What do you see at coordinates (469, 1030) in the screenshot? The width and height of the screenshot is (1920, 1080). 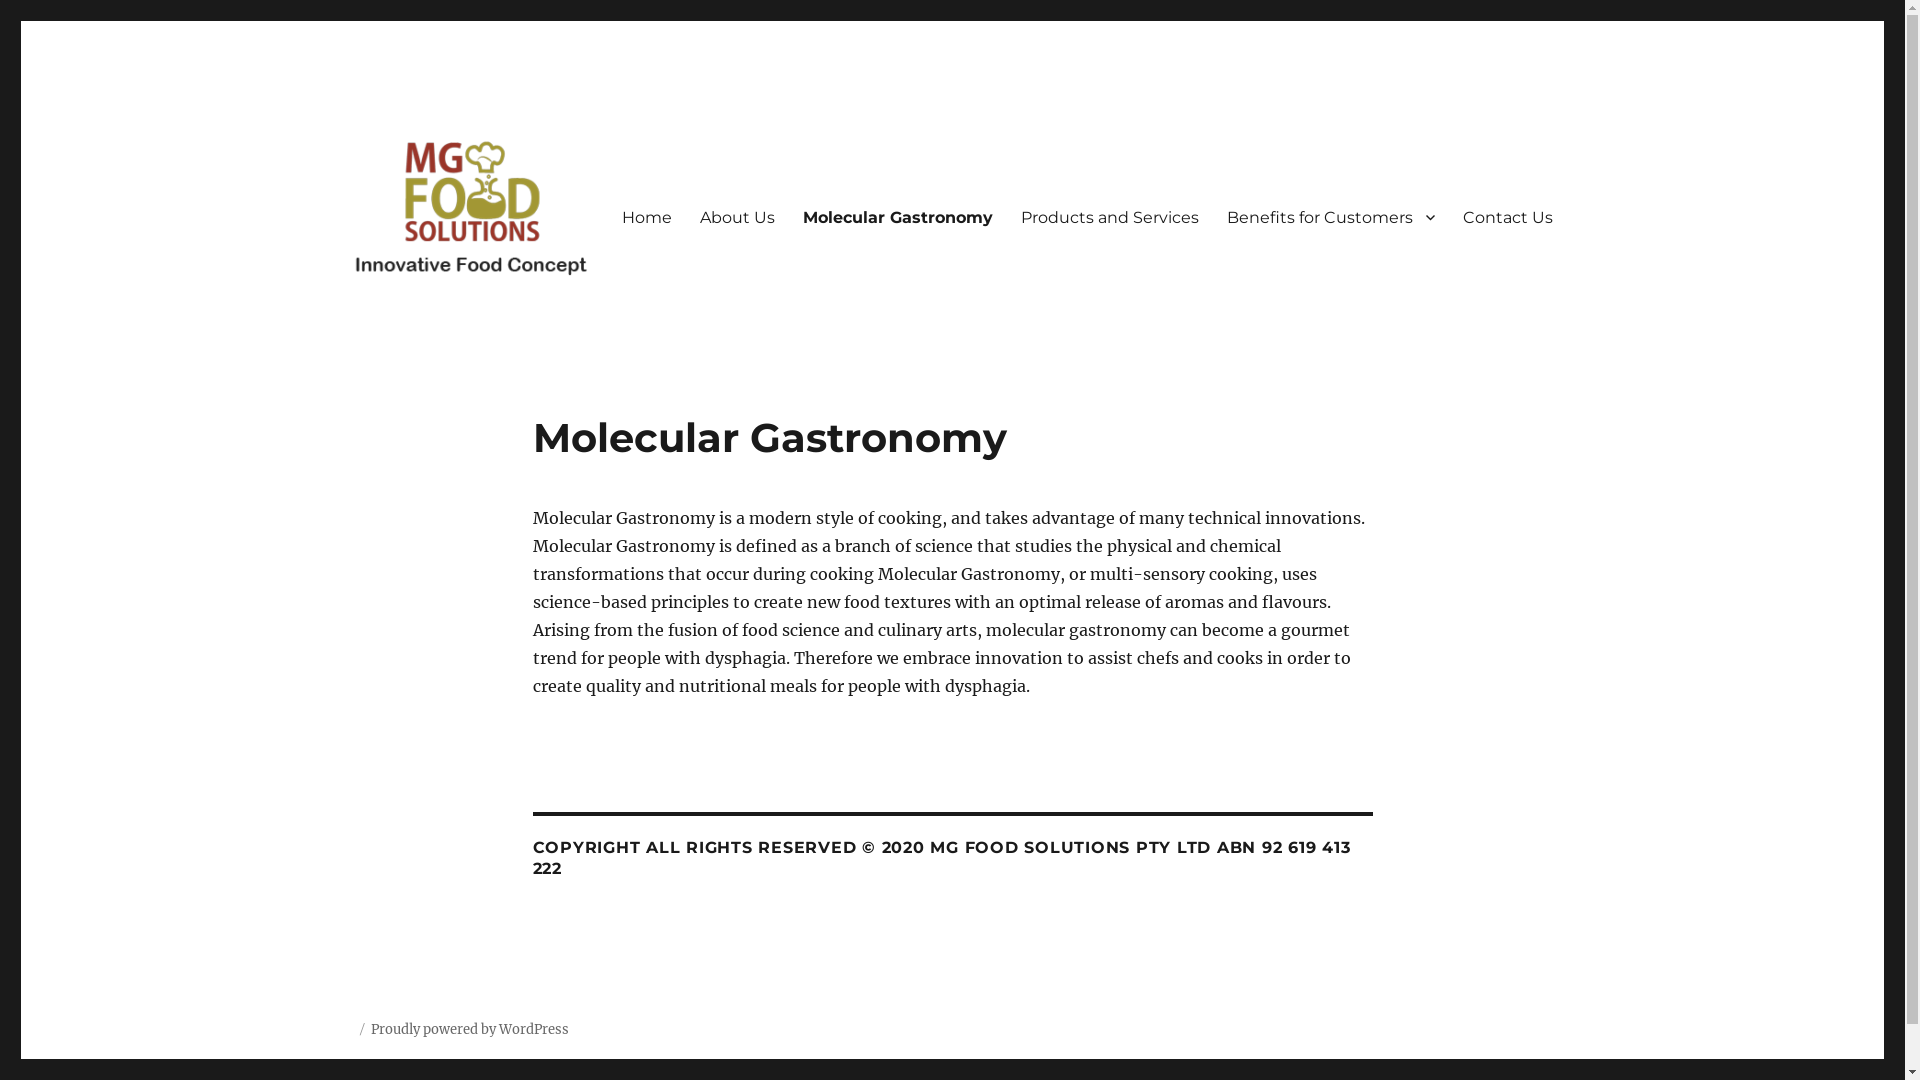 I see `Proudly powered by WordPress` at bounding box center [469, 1030].